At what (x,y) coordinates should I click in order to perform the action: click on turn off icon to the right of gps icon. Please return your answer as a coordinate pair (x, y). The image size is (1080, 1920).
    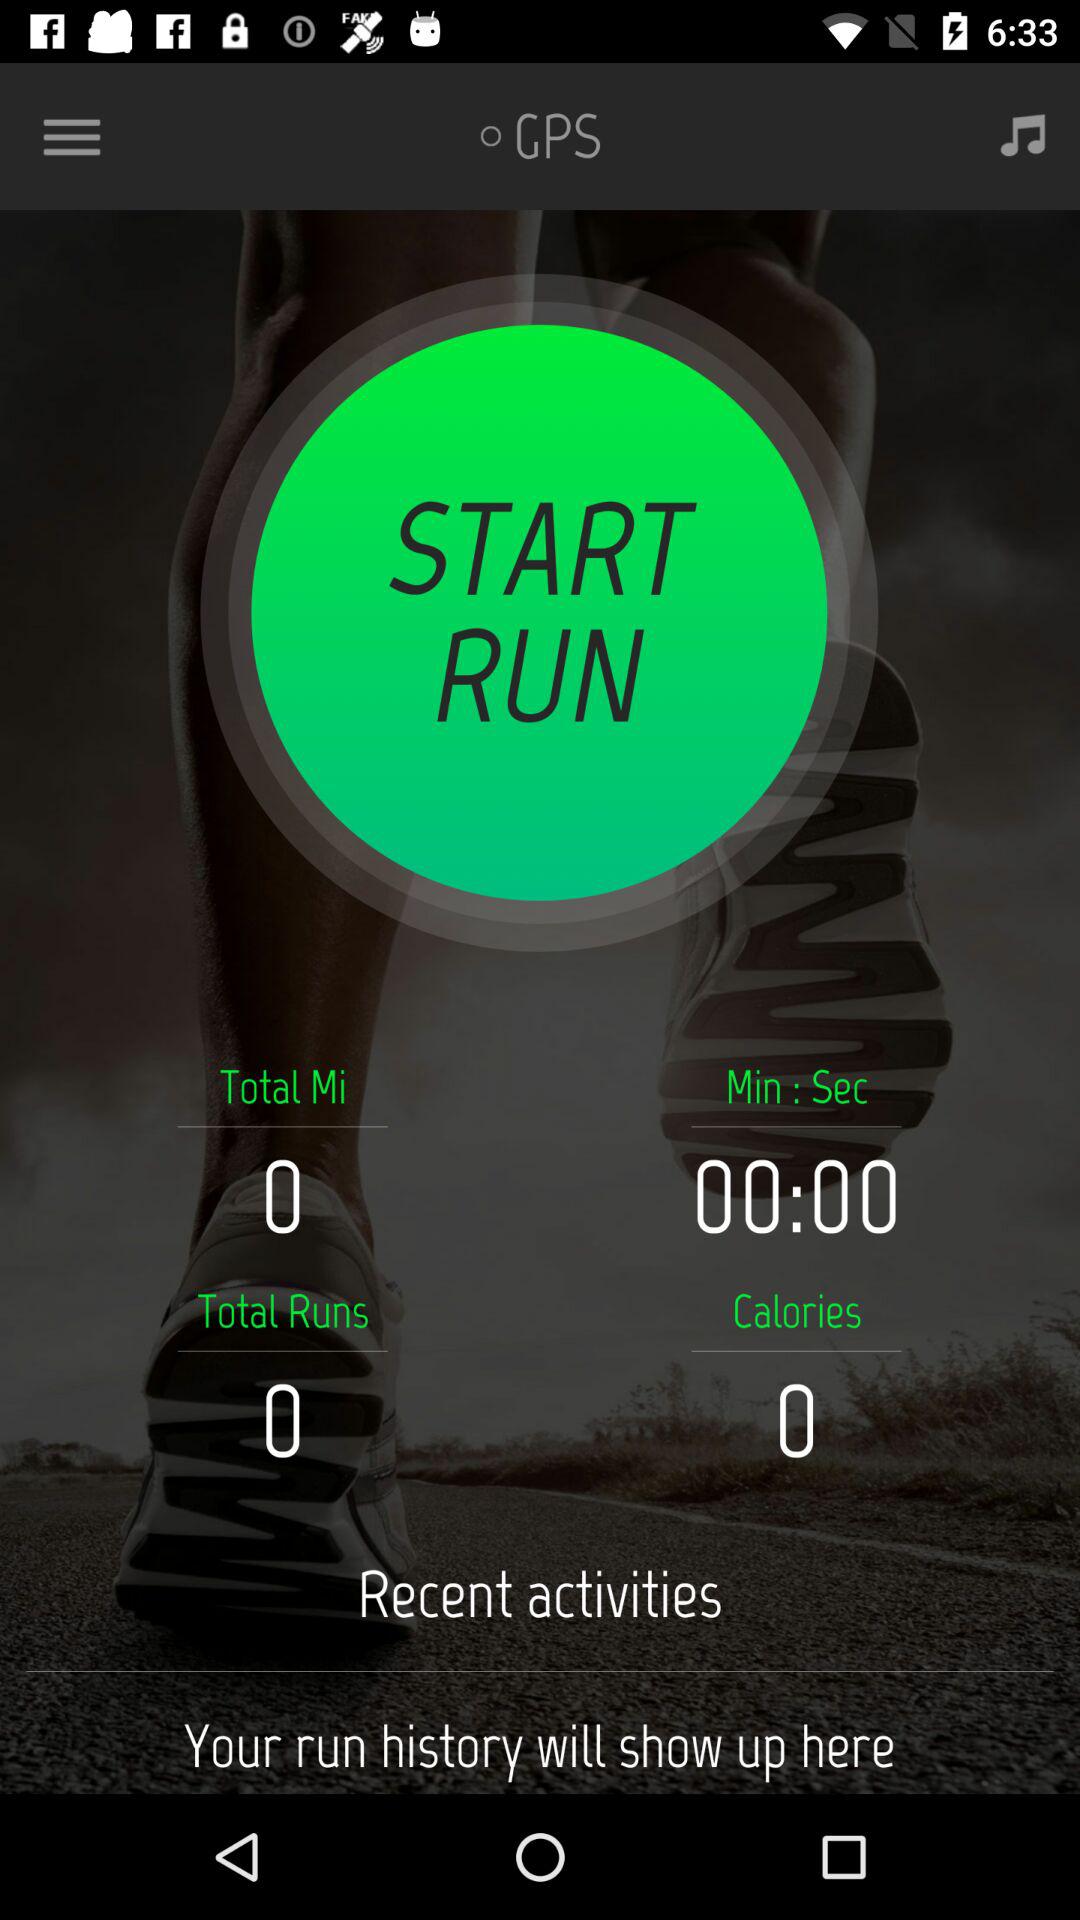
    Looking at the image, I should click on (1022, 136).